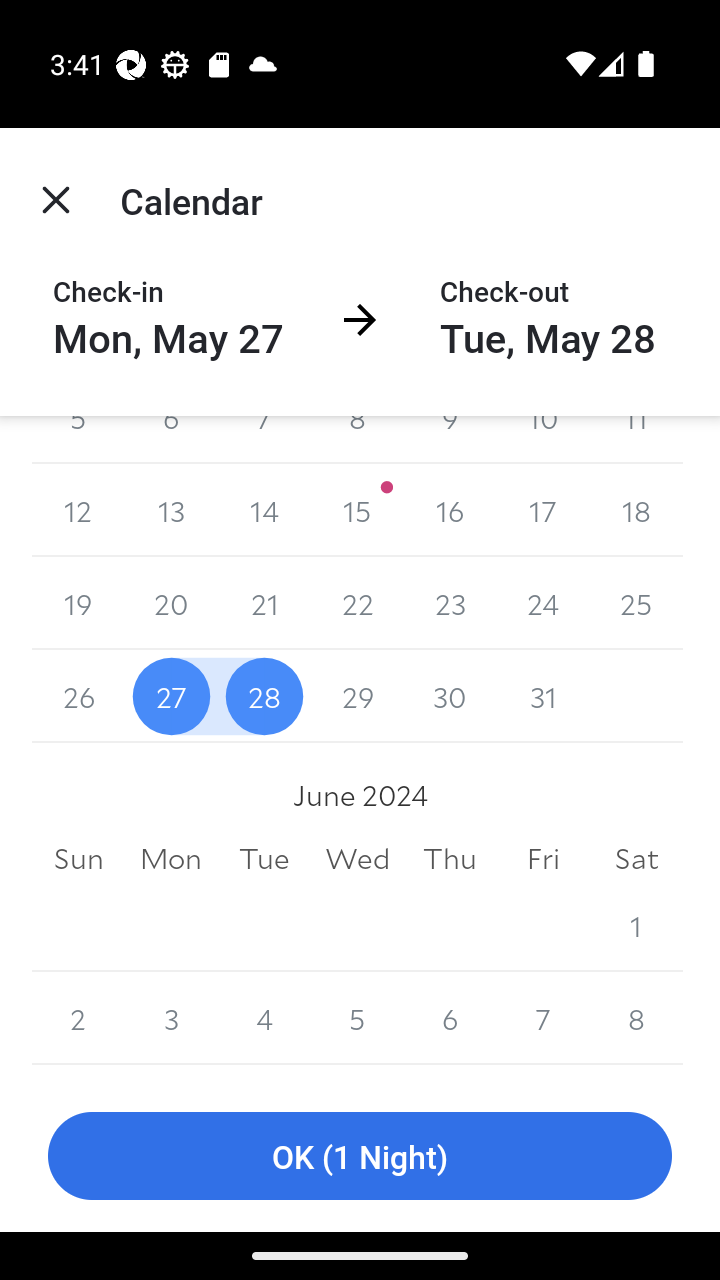 This screenshot has height=1280, width=720. Describe the element at coordinates (264, 696) in the screenshot. I see `28 28 May 2024` at that location.